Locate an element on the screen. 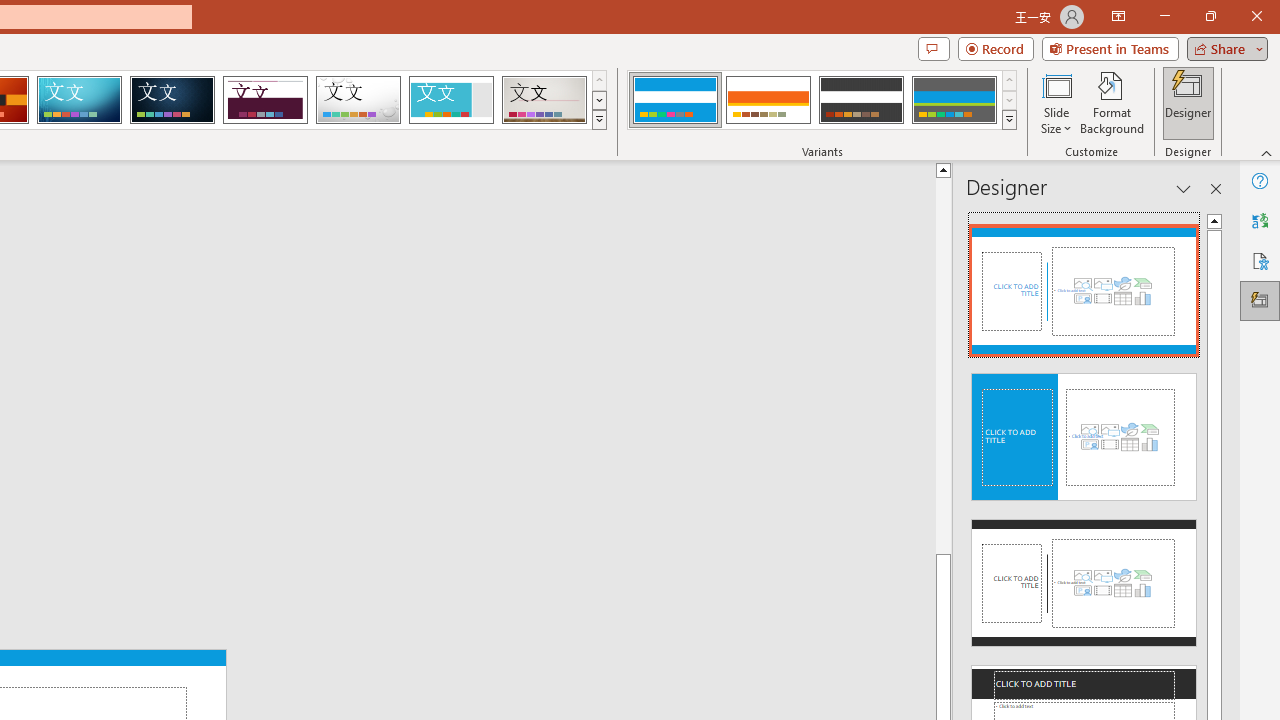 This screenshot has width=1280, height=720. Themes is located at coordinates (598, 120).